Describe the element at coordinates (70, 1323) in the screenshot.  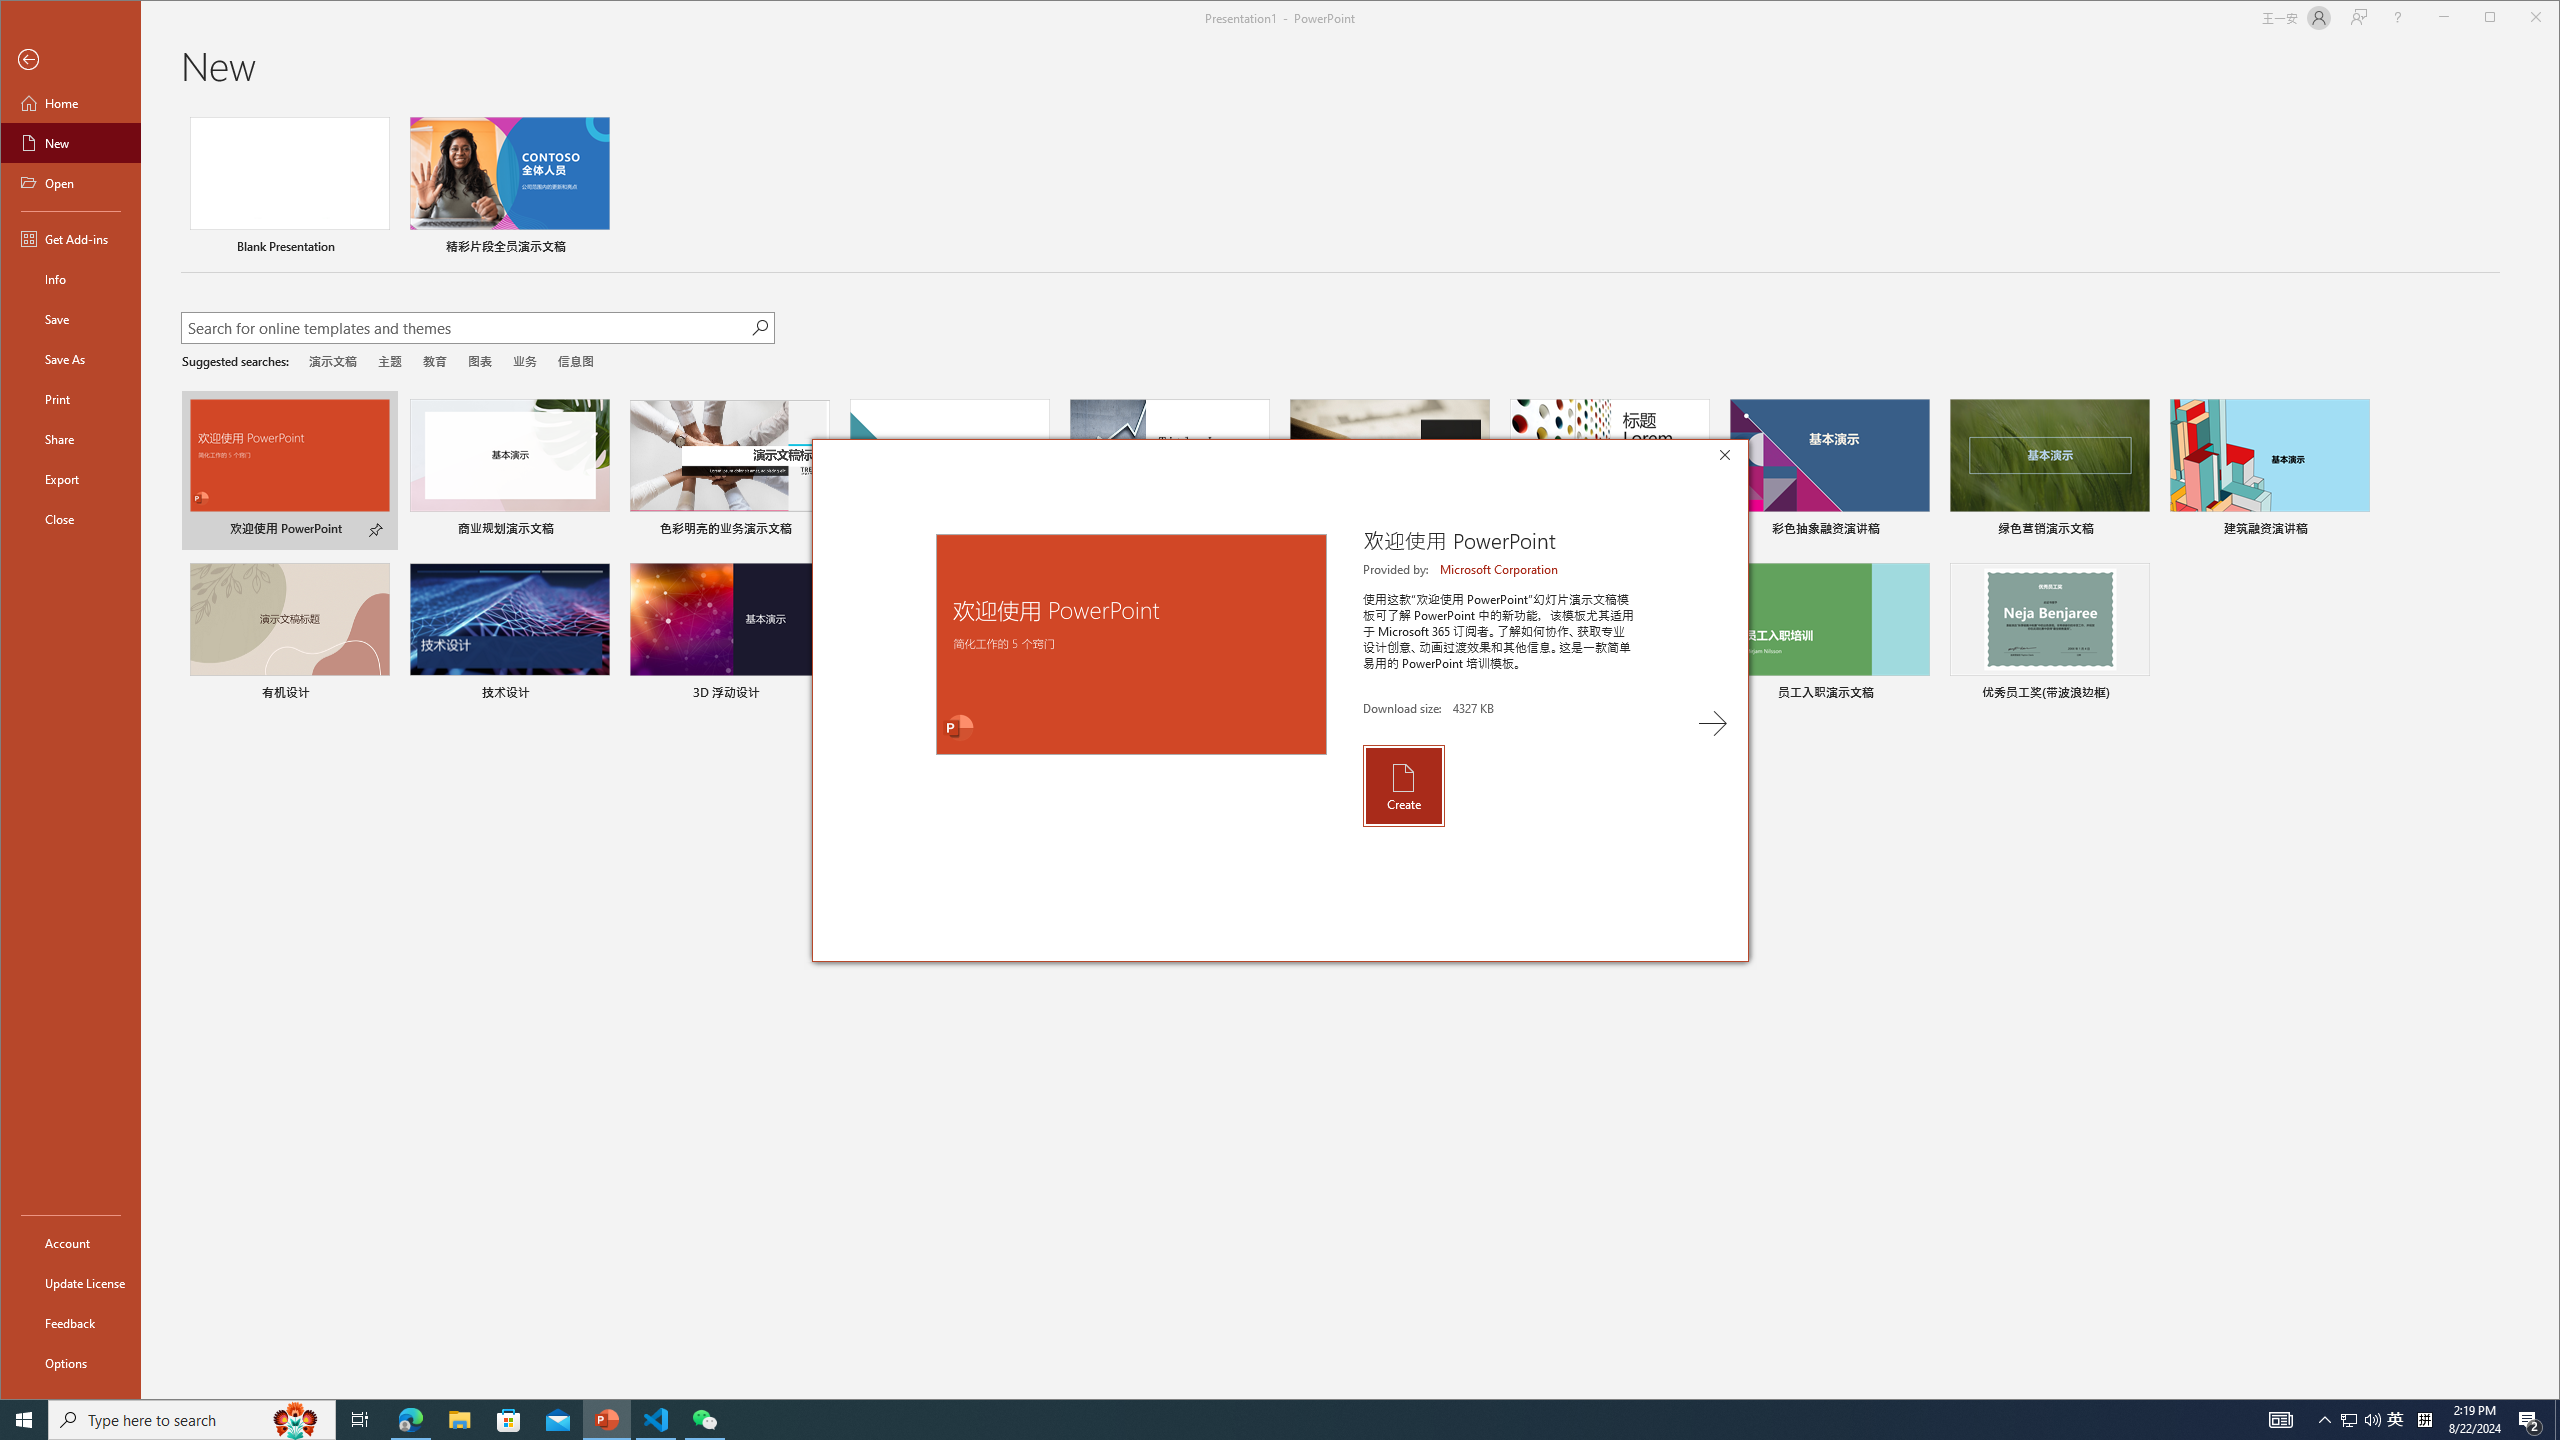
I see `Feedback` at that location.